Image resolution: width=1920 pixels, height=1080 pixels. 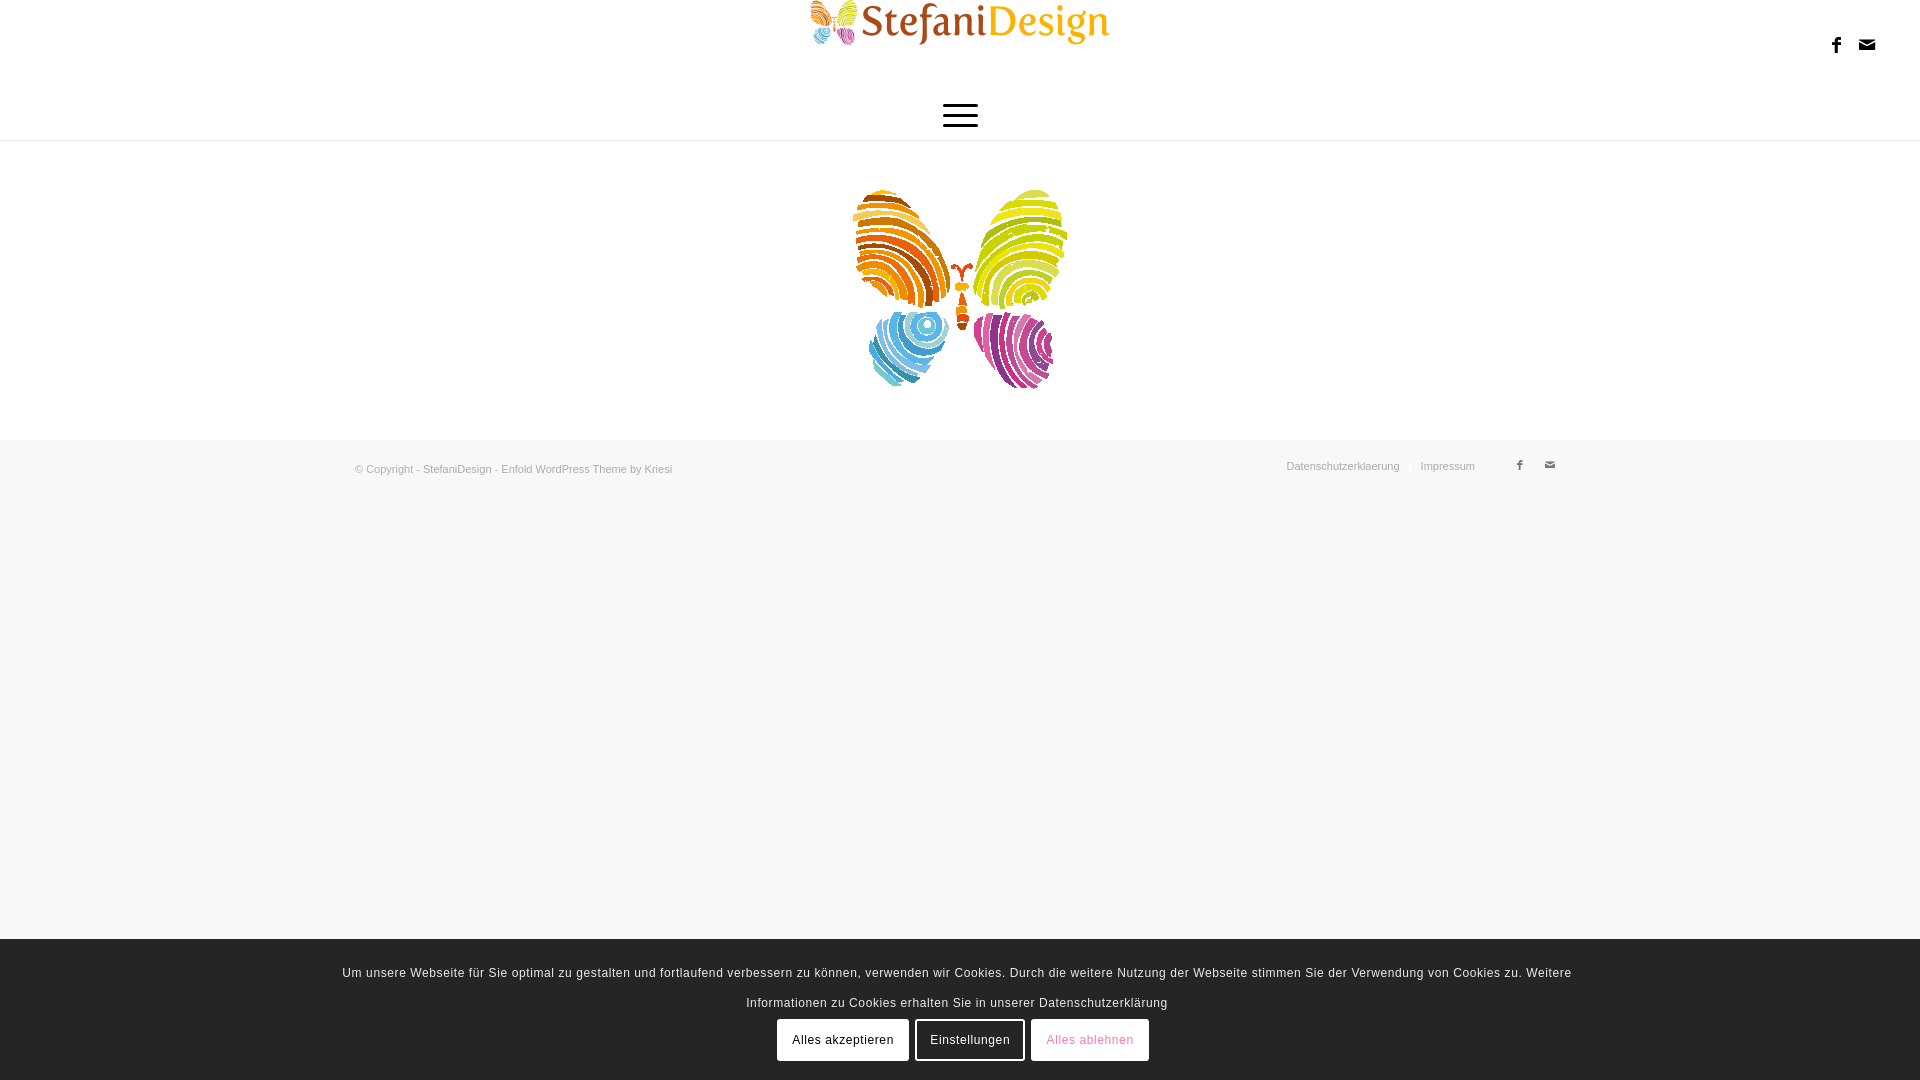 I want to click on StefaniDesign, so click(x=457, y=469).